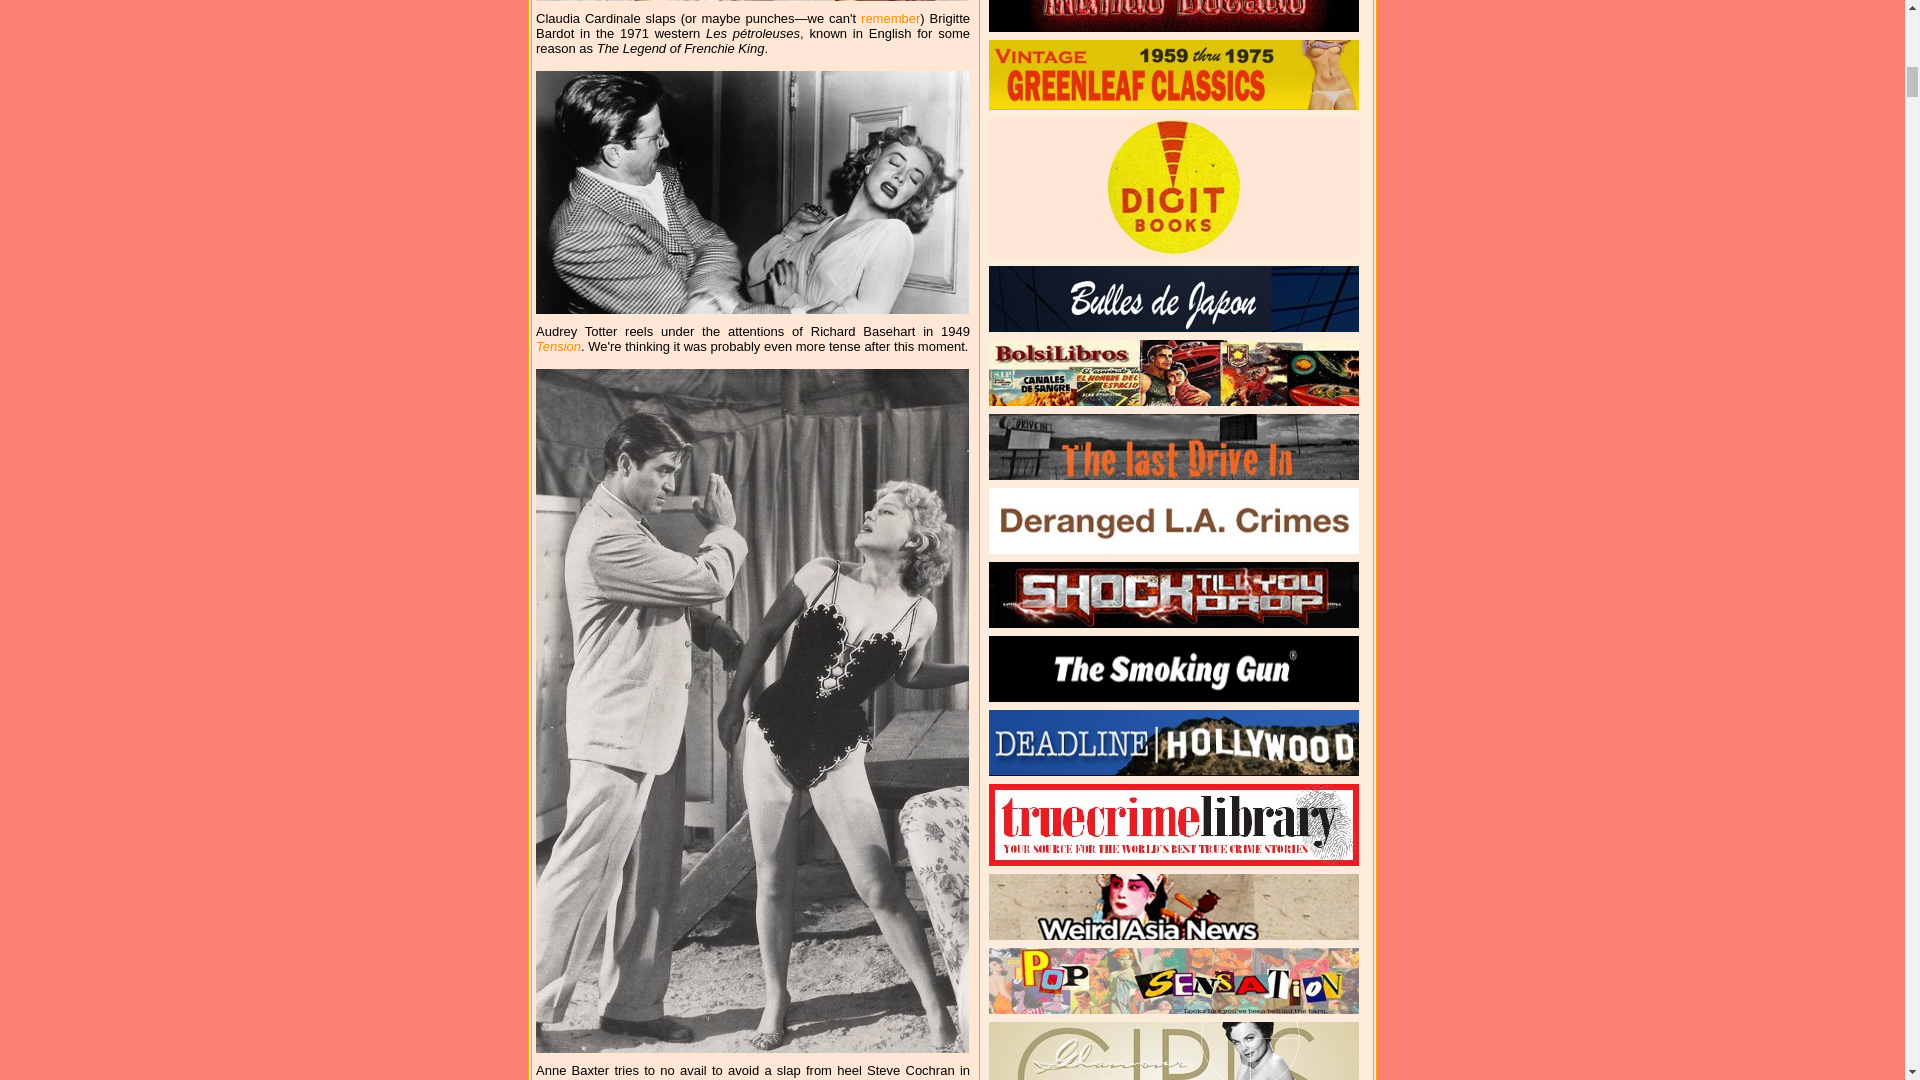 This screenshot has height=1080, width=1920. Describe the element at coordinates (558, 346) in the screenshot. I see `Tension` at that location.